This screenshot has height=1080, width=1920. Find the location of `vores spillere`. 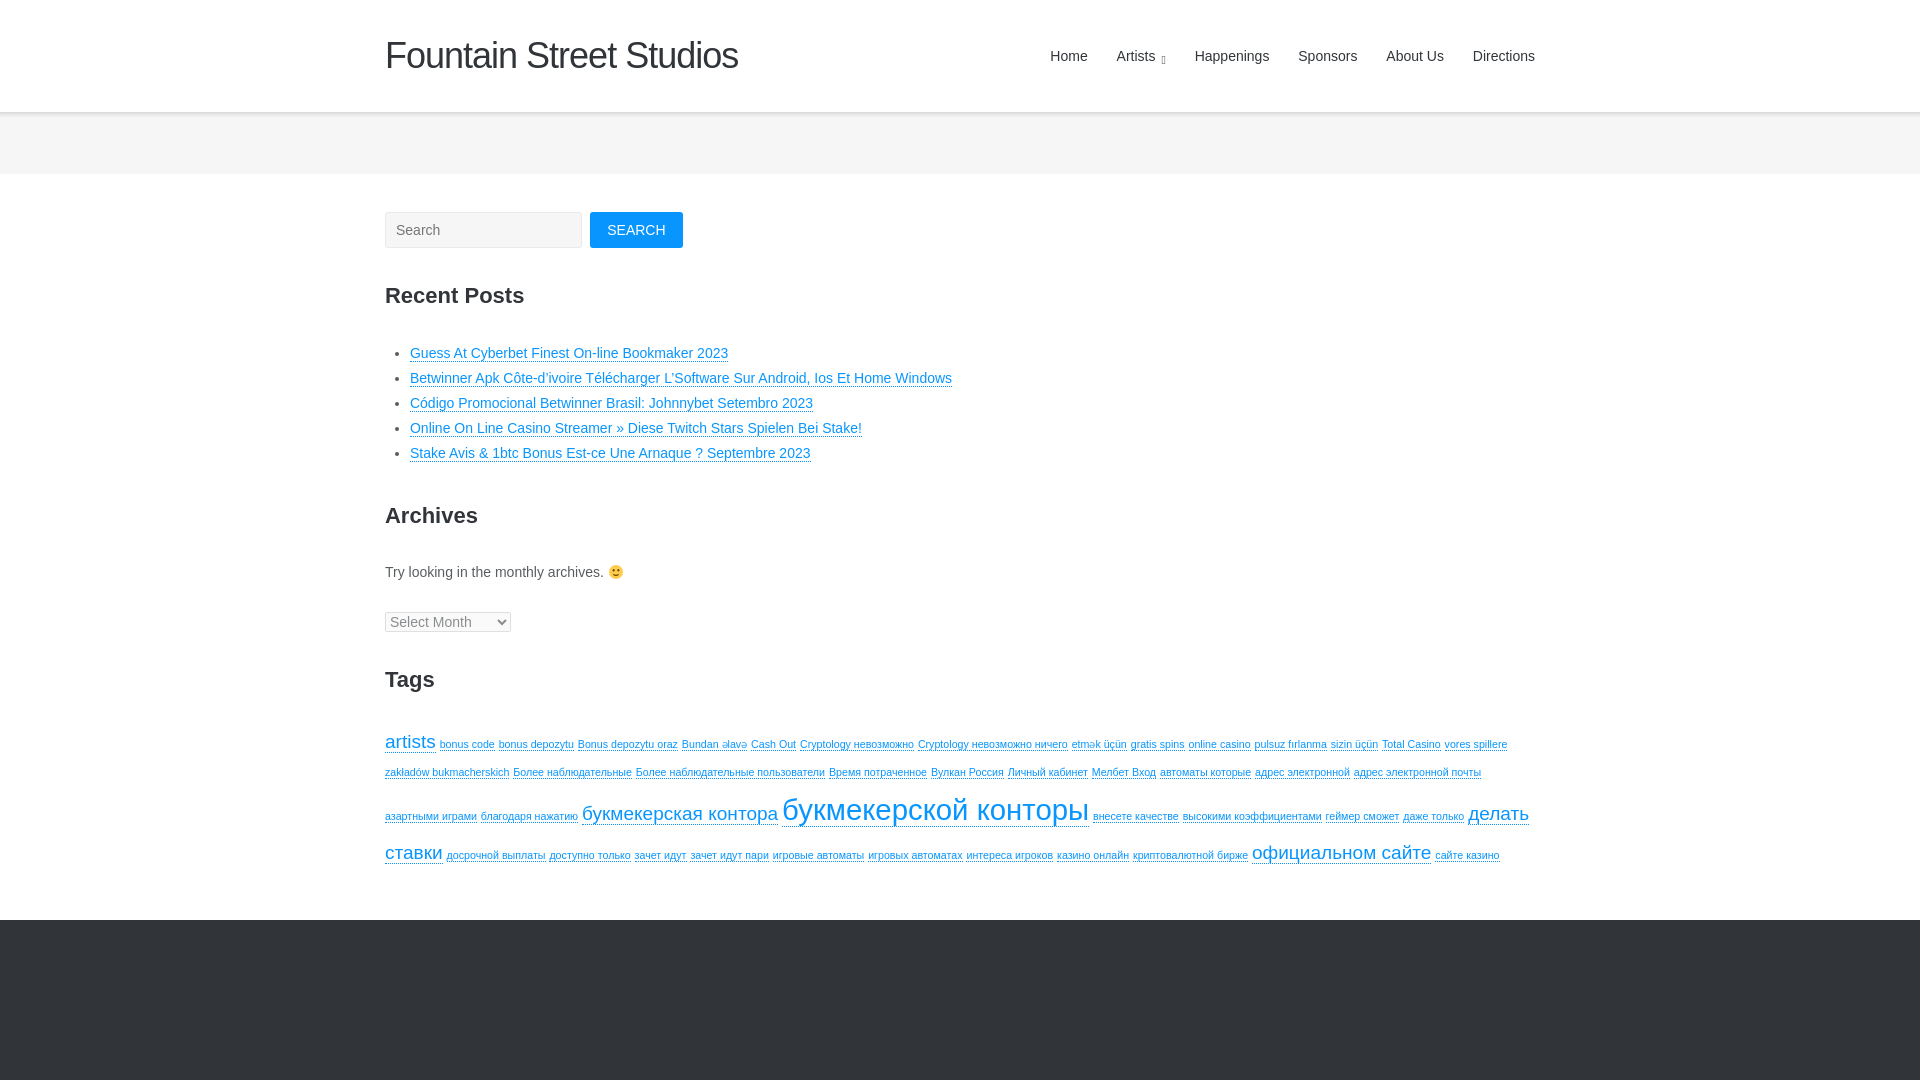

vores spillere is located at coordinates (1476, 744).